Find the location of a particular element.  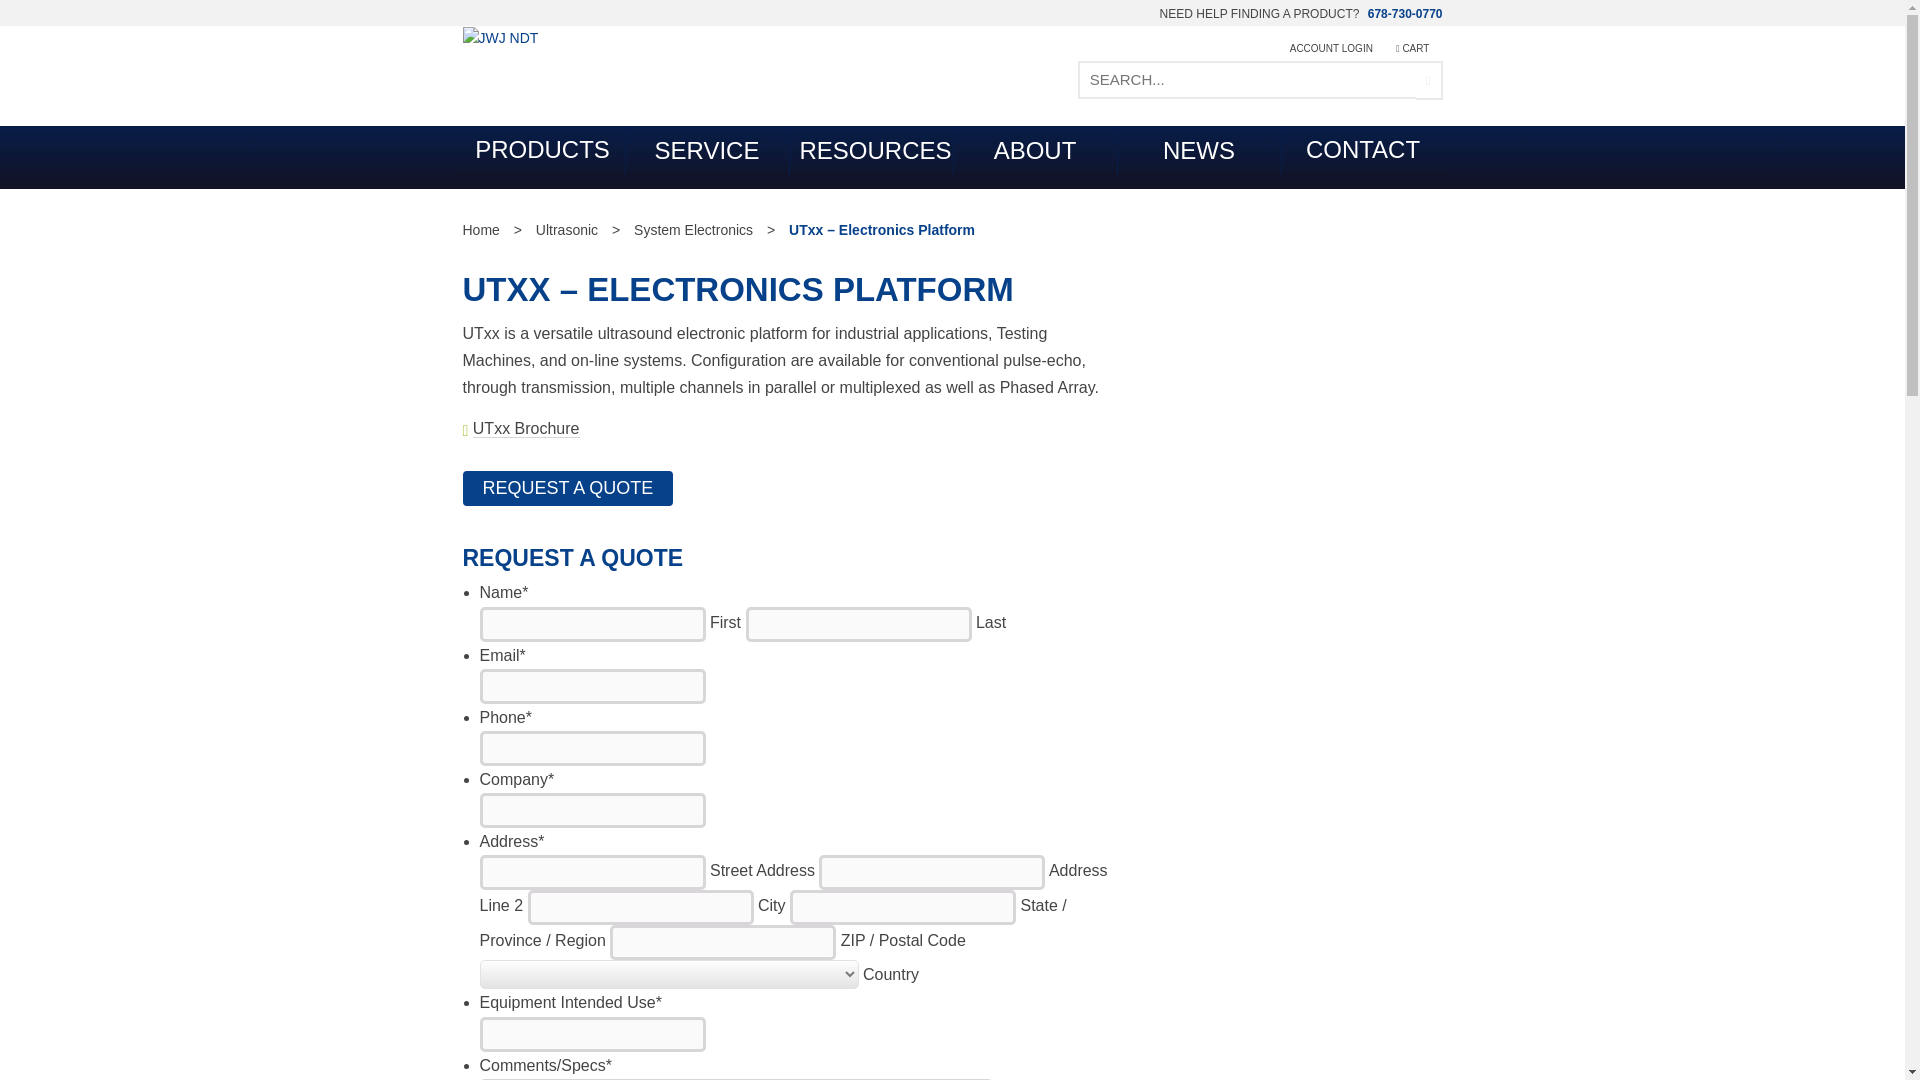

678-730-0770 is located at coordinates (1403, 13).